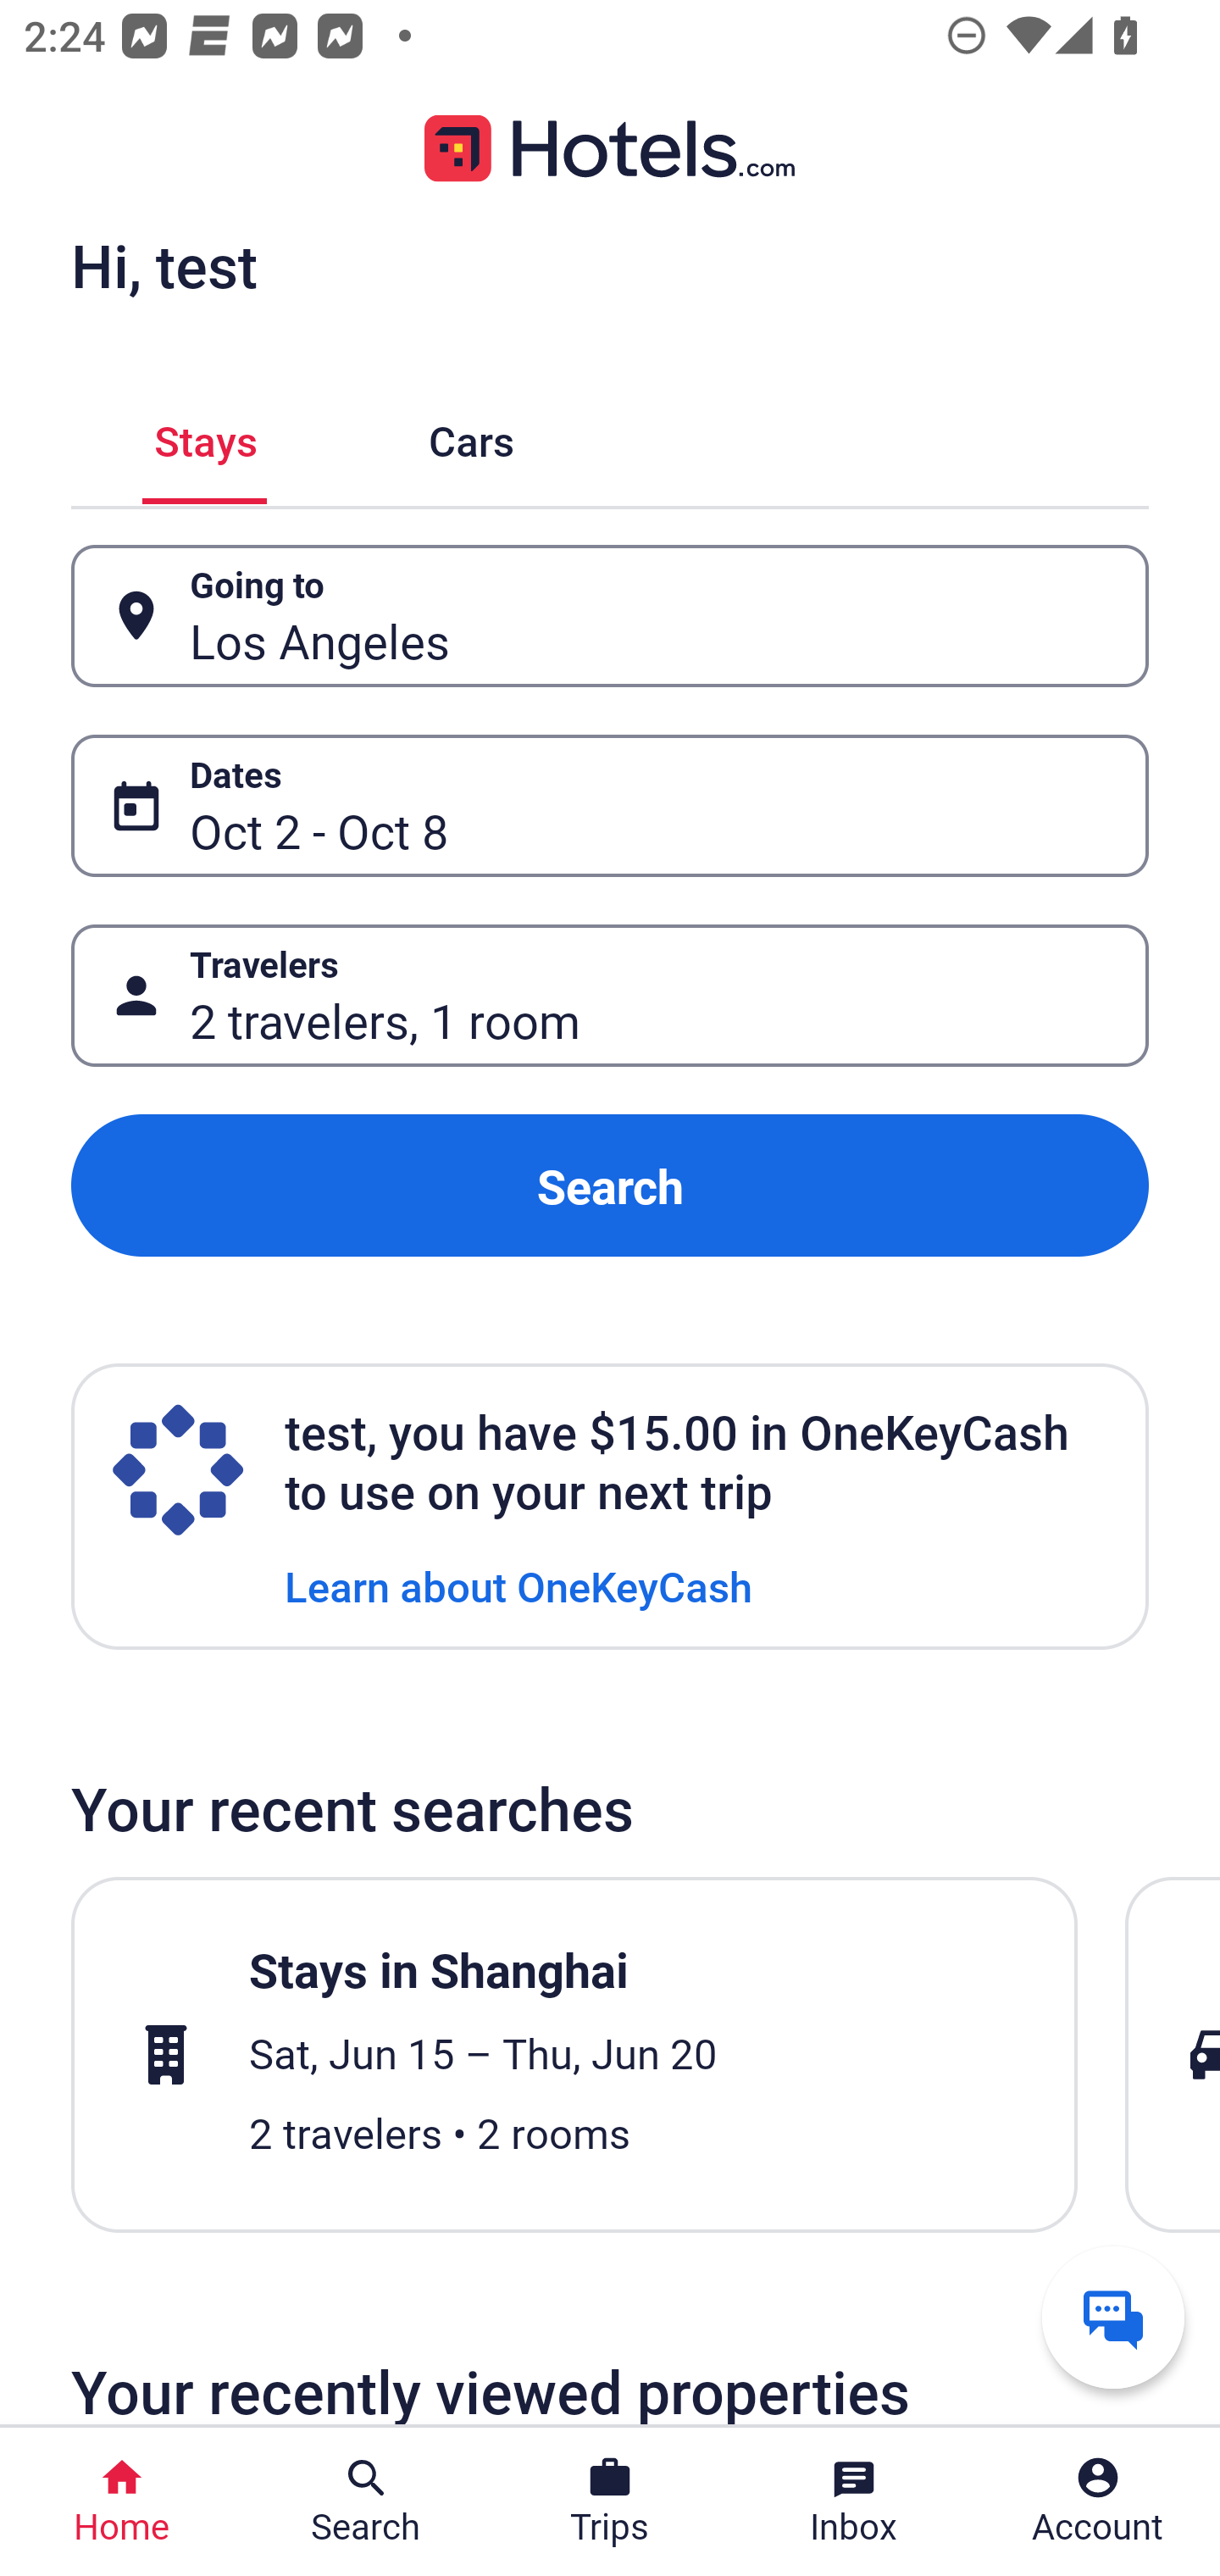 The width and height of the screenshot is (1220, 2576). Describe the element at coordinates (610, 995) in the screenshot. I see `Travelers Button 2 travelers, 1 room` at that location.